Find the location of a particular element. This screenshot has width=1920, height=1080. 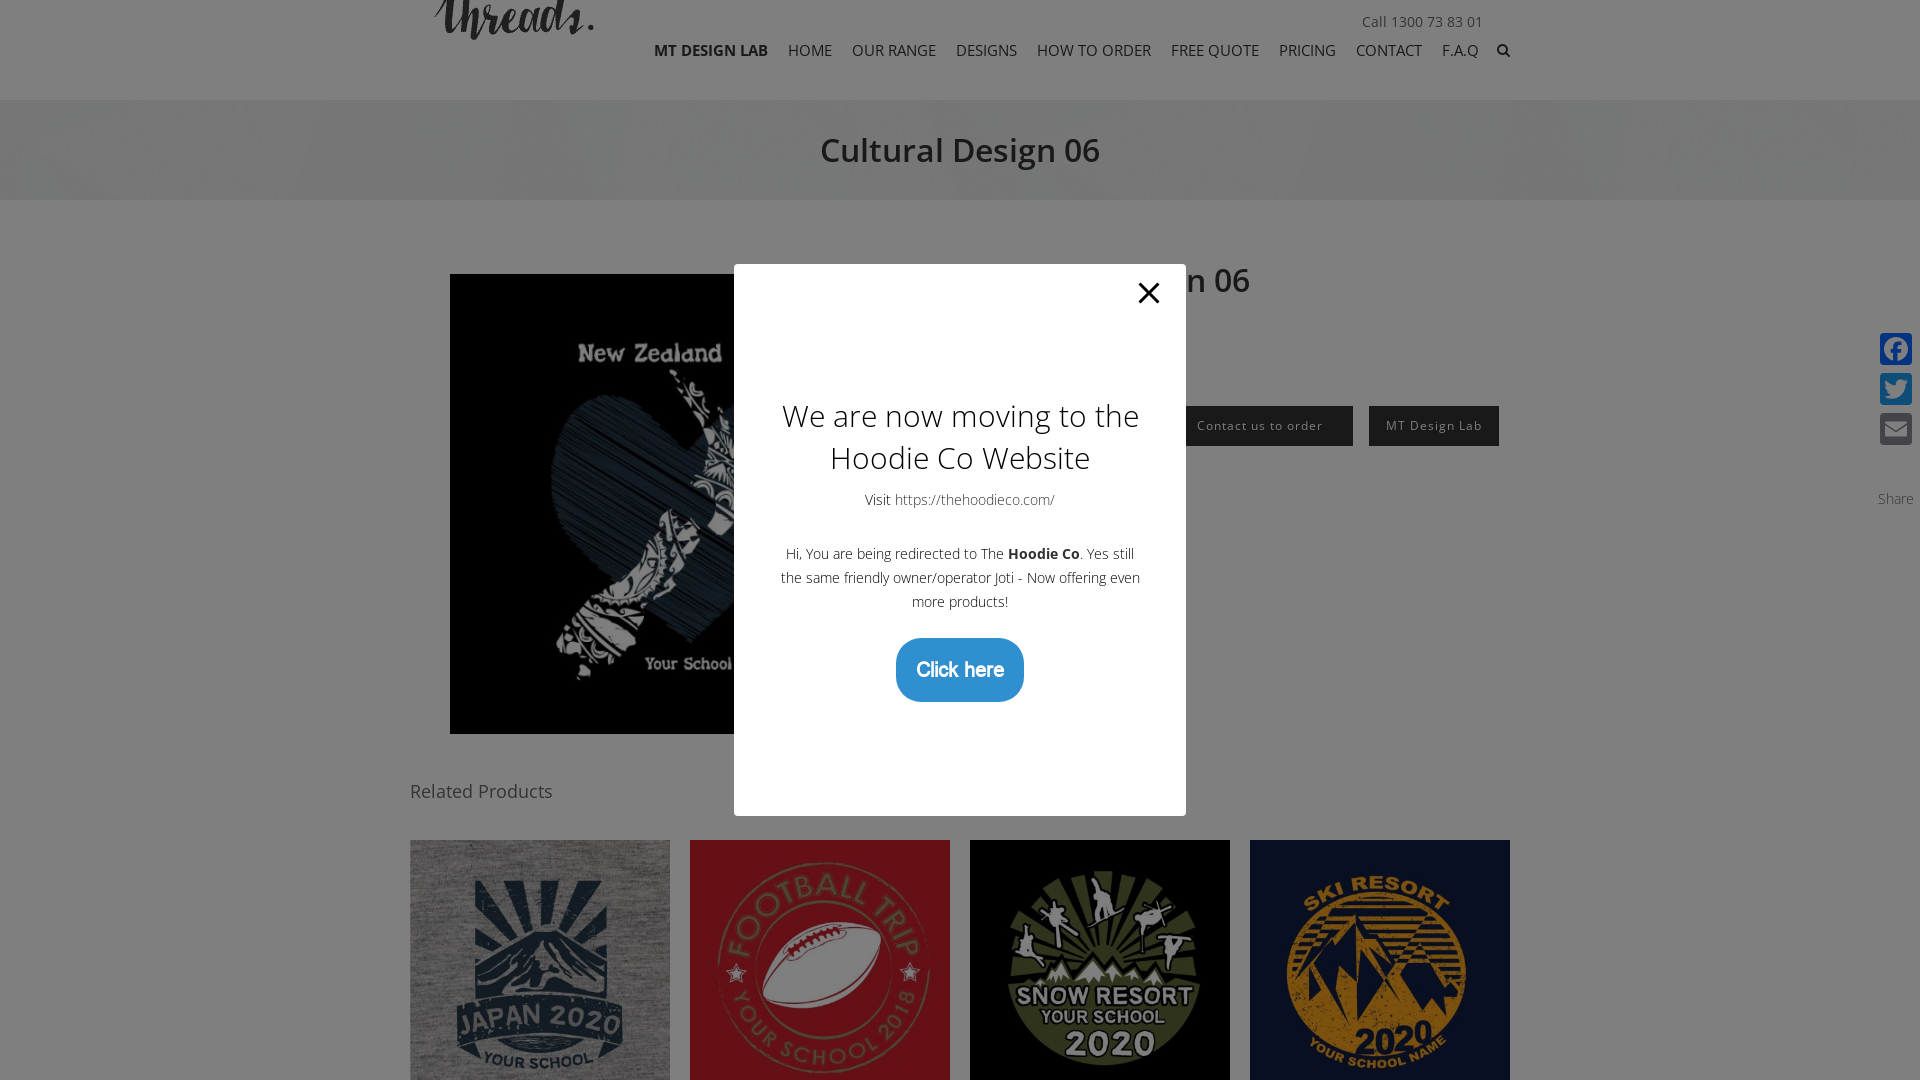

https://thehoodieco.com/ is located at coordinates (975, 499).